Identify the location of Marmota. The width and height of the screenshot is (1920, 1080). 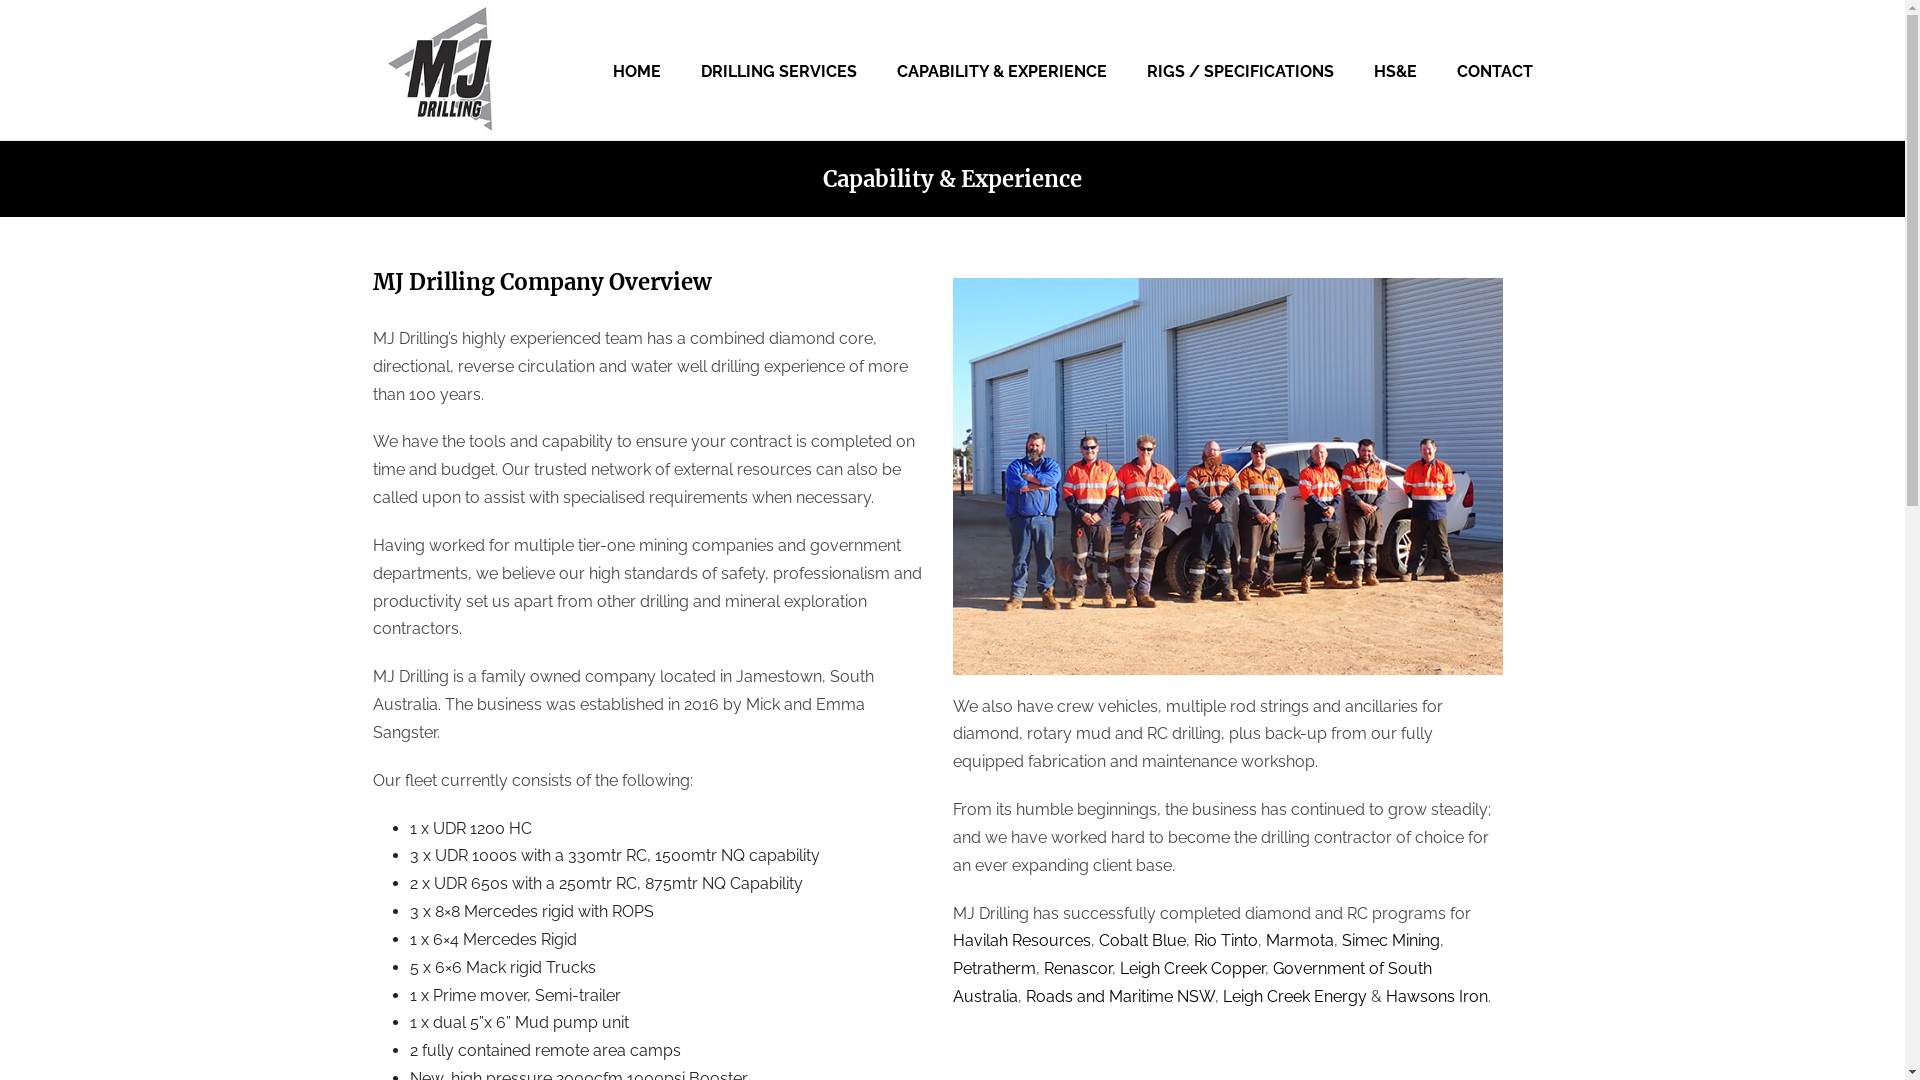
(1300, 940).